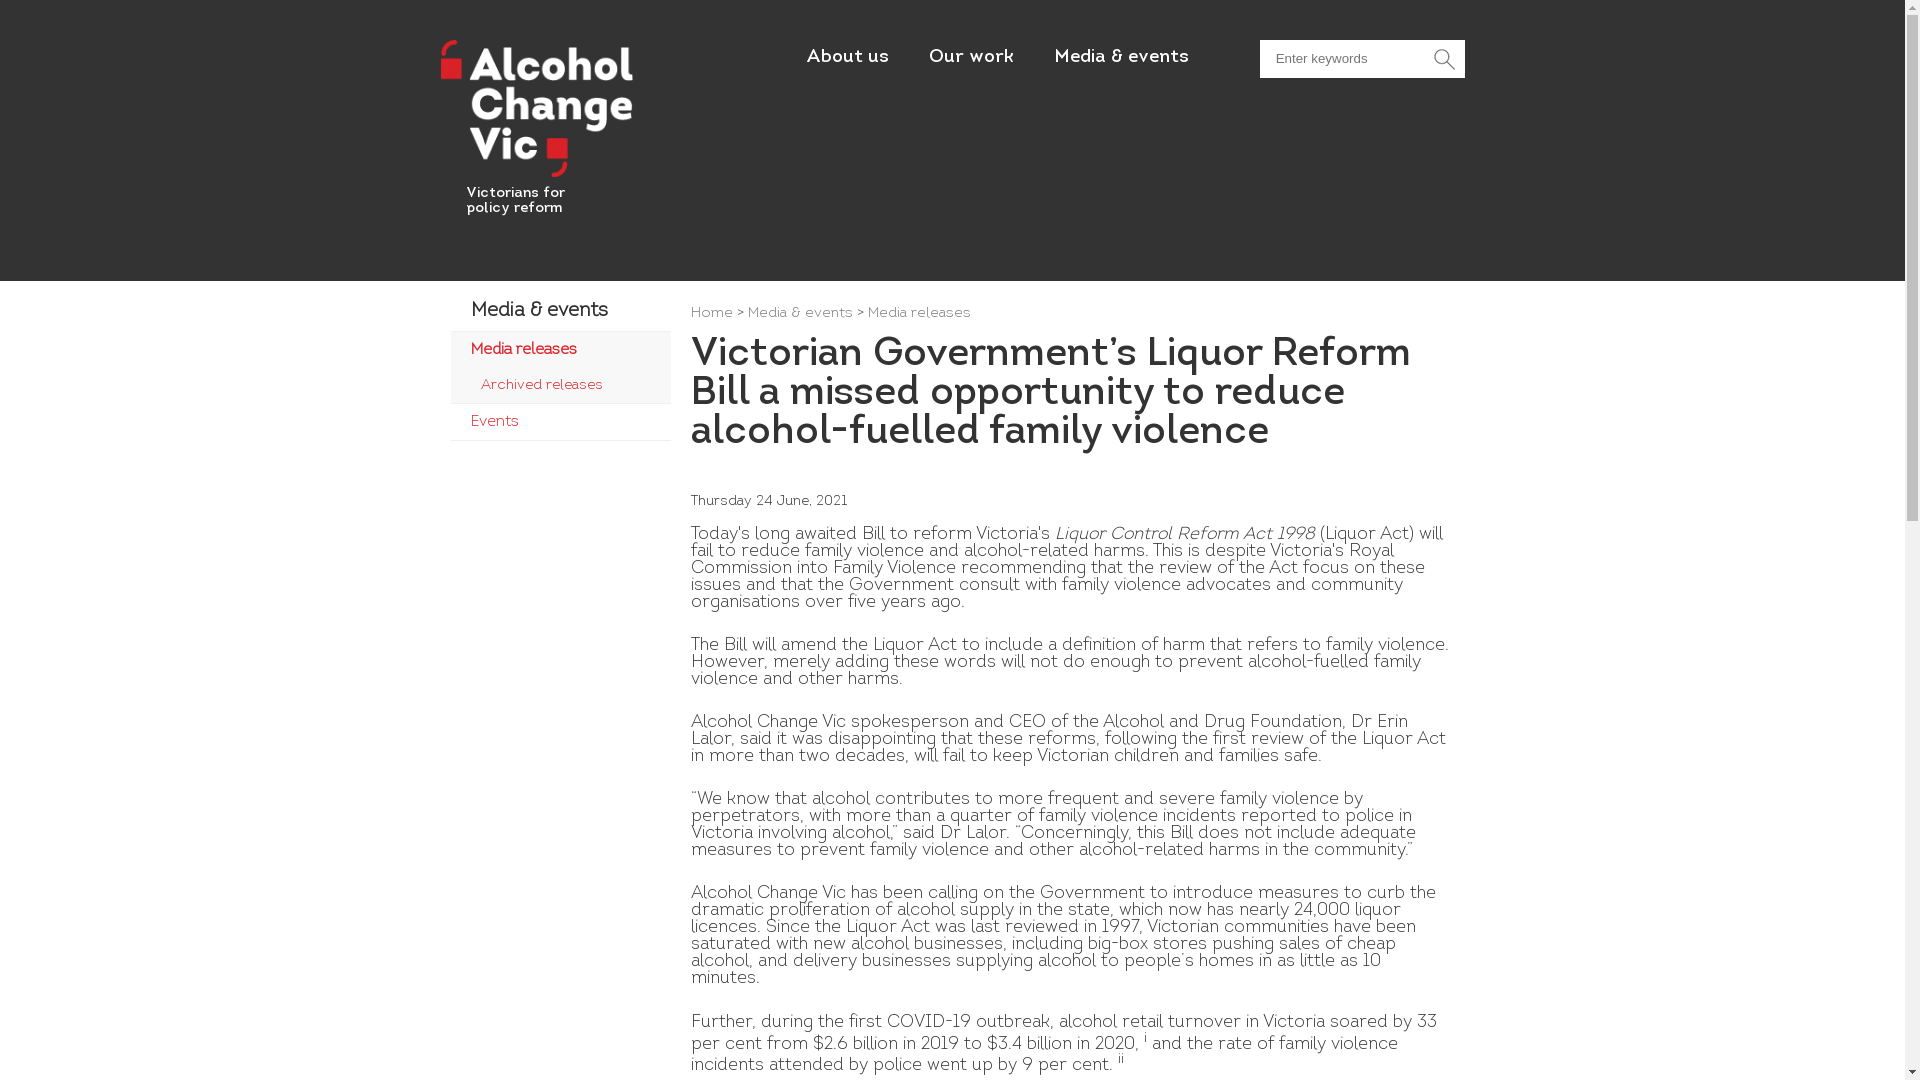 The width and height of the screenshot is (1920, 1080). Describe the element at coordinates (1444, 59) in the screenshot. I see `Search` at that location.